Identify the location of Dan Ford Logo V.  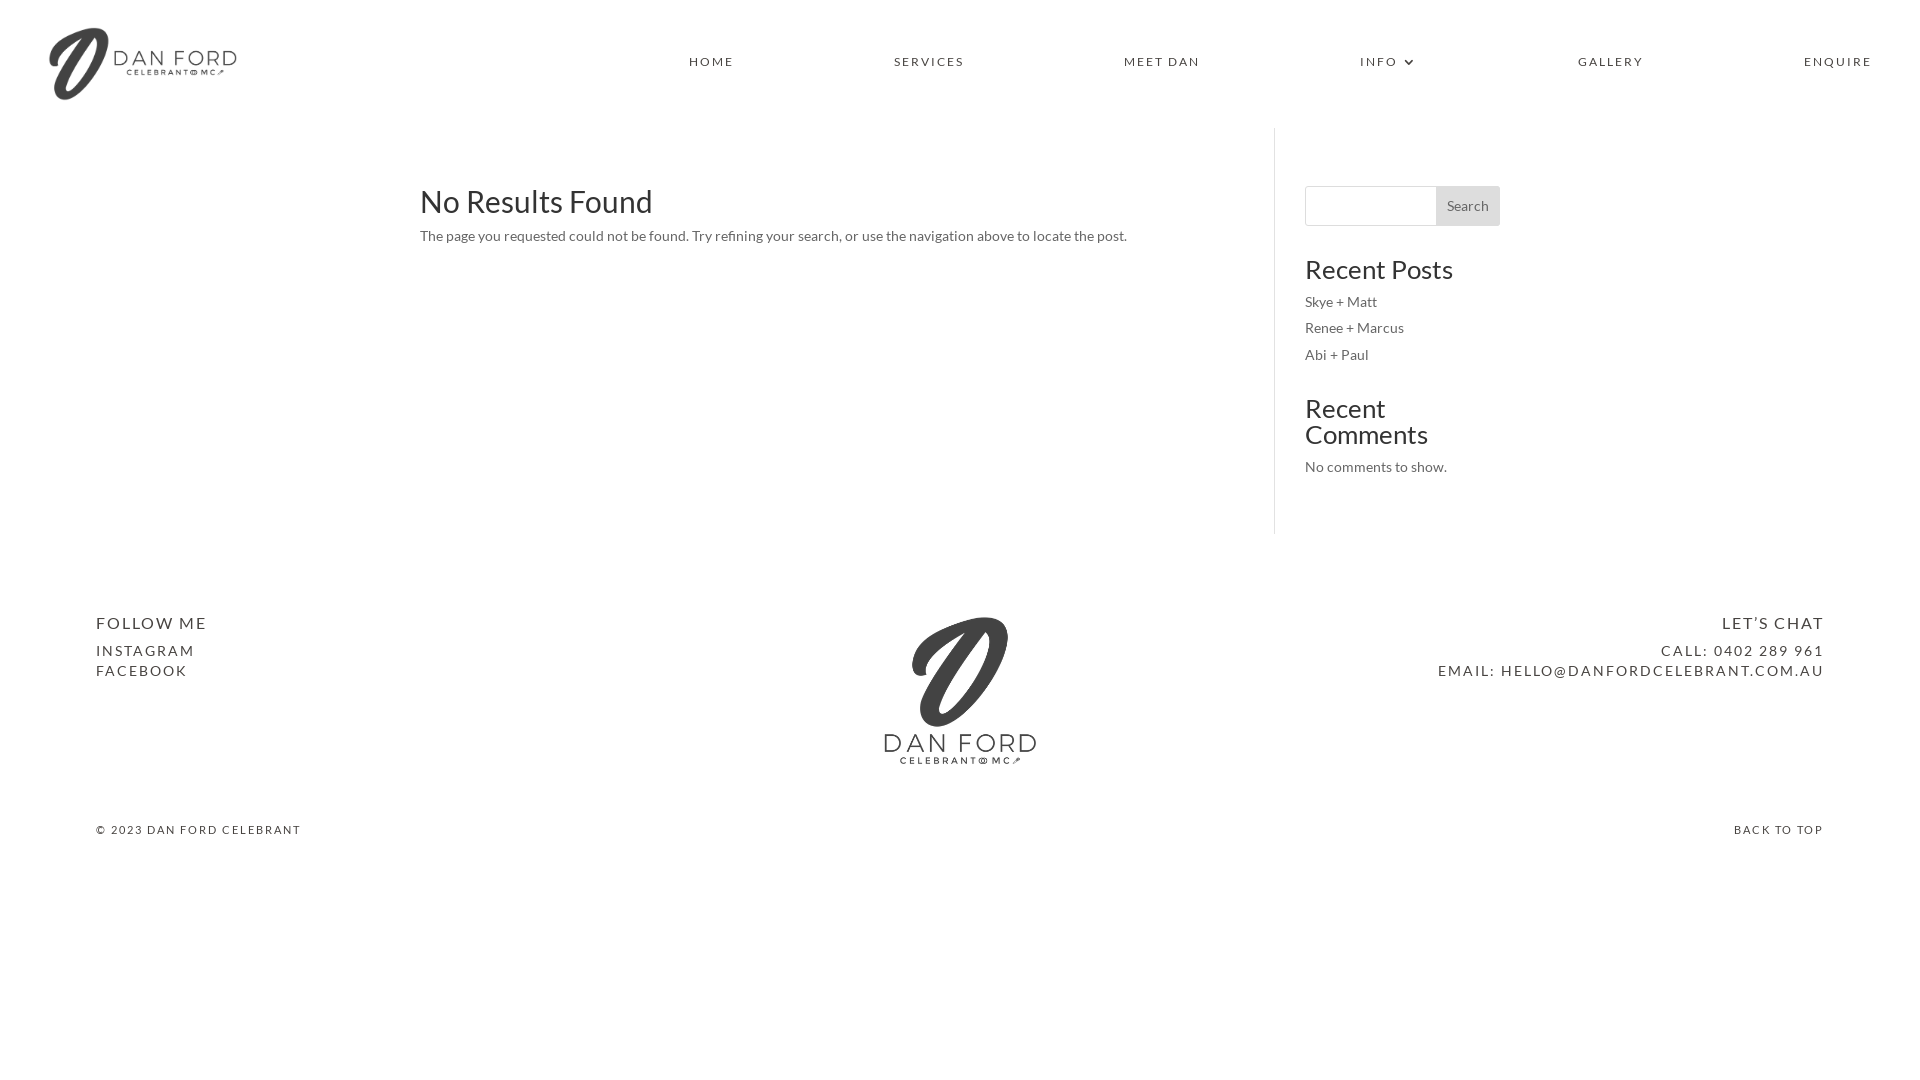
(960, 690).